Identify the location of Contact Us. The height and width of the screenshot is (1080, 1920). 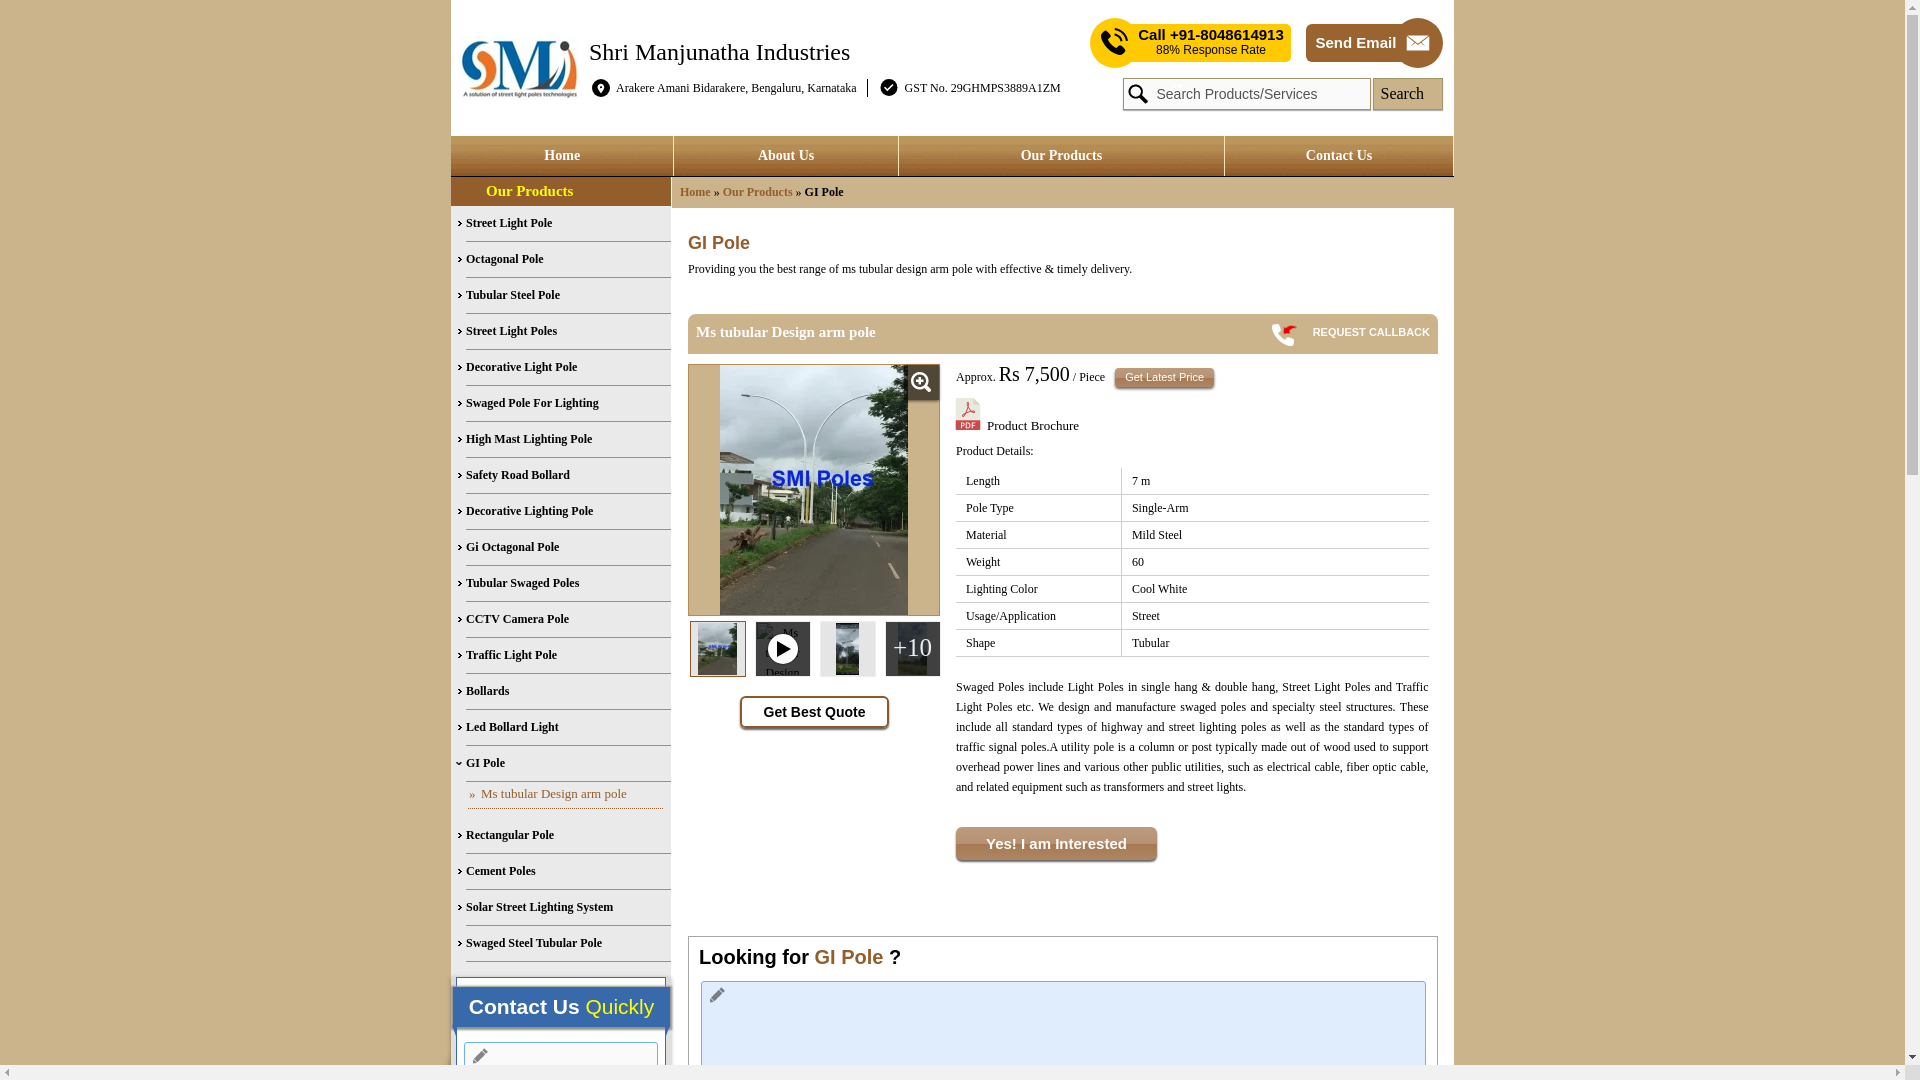
(1338, 156).